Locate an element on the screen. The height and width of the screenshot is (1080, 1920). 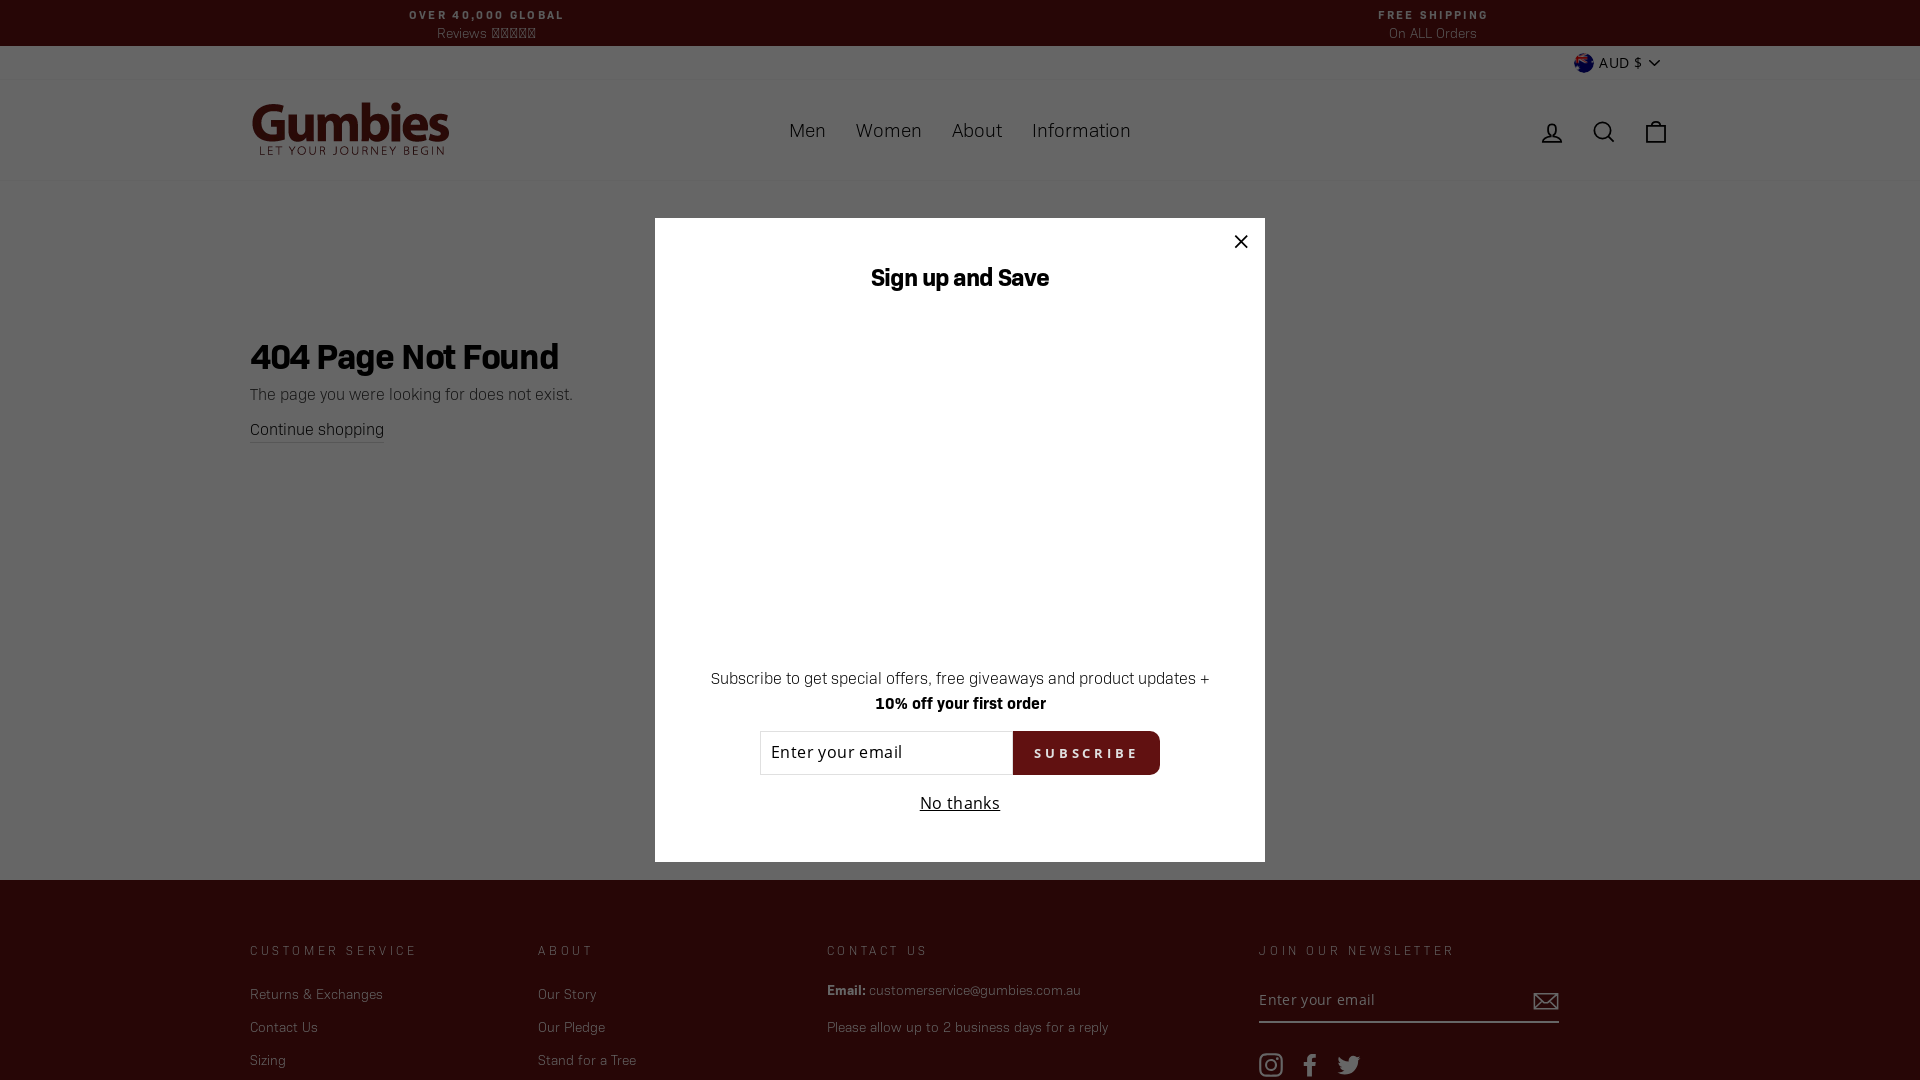
Instagram is located at coordinates (1271, 1066).